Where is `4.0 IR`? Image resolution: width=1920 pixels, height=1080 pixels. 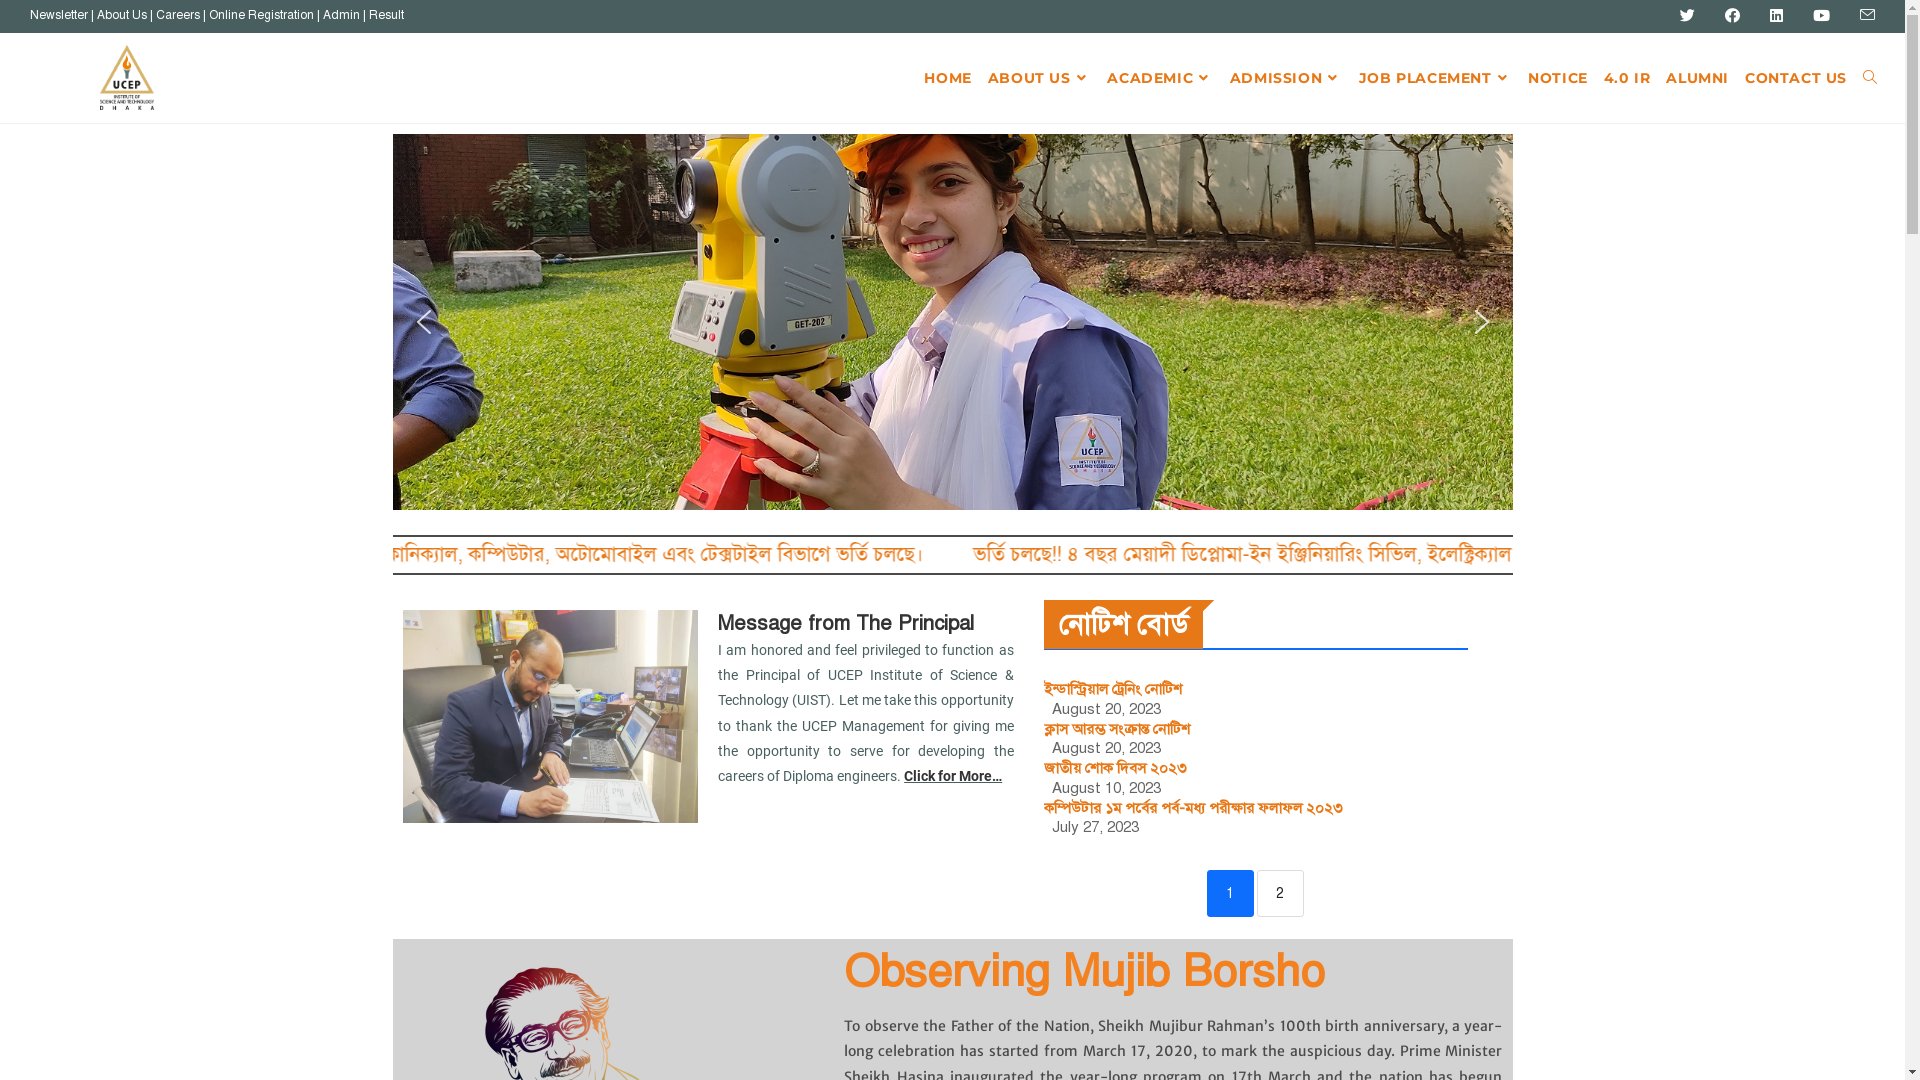
4.0 IR is located at coordinates (1628, 78).